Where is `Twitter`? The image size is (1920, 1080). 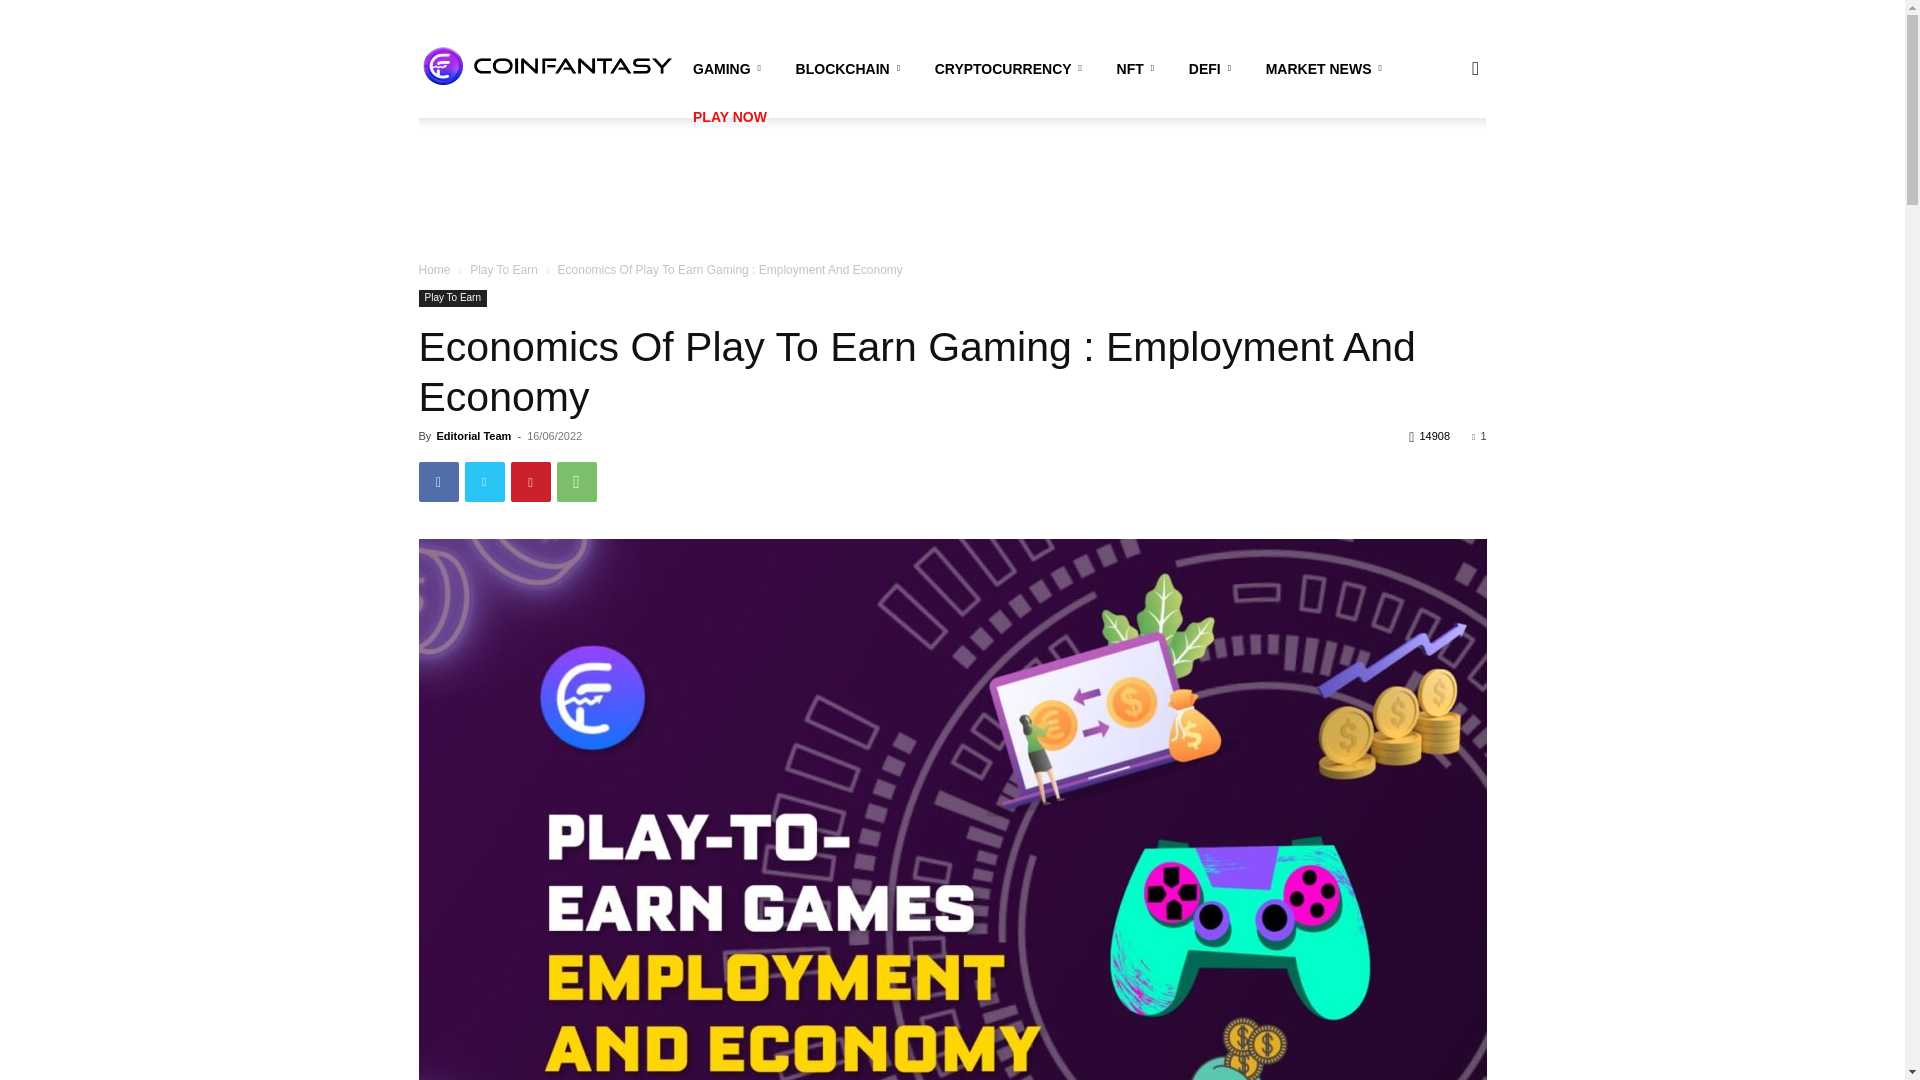
Twitter is located at coordinates (484, 482).